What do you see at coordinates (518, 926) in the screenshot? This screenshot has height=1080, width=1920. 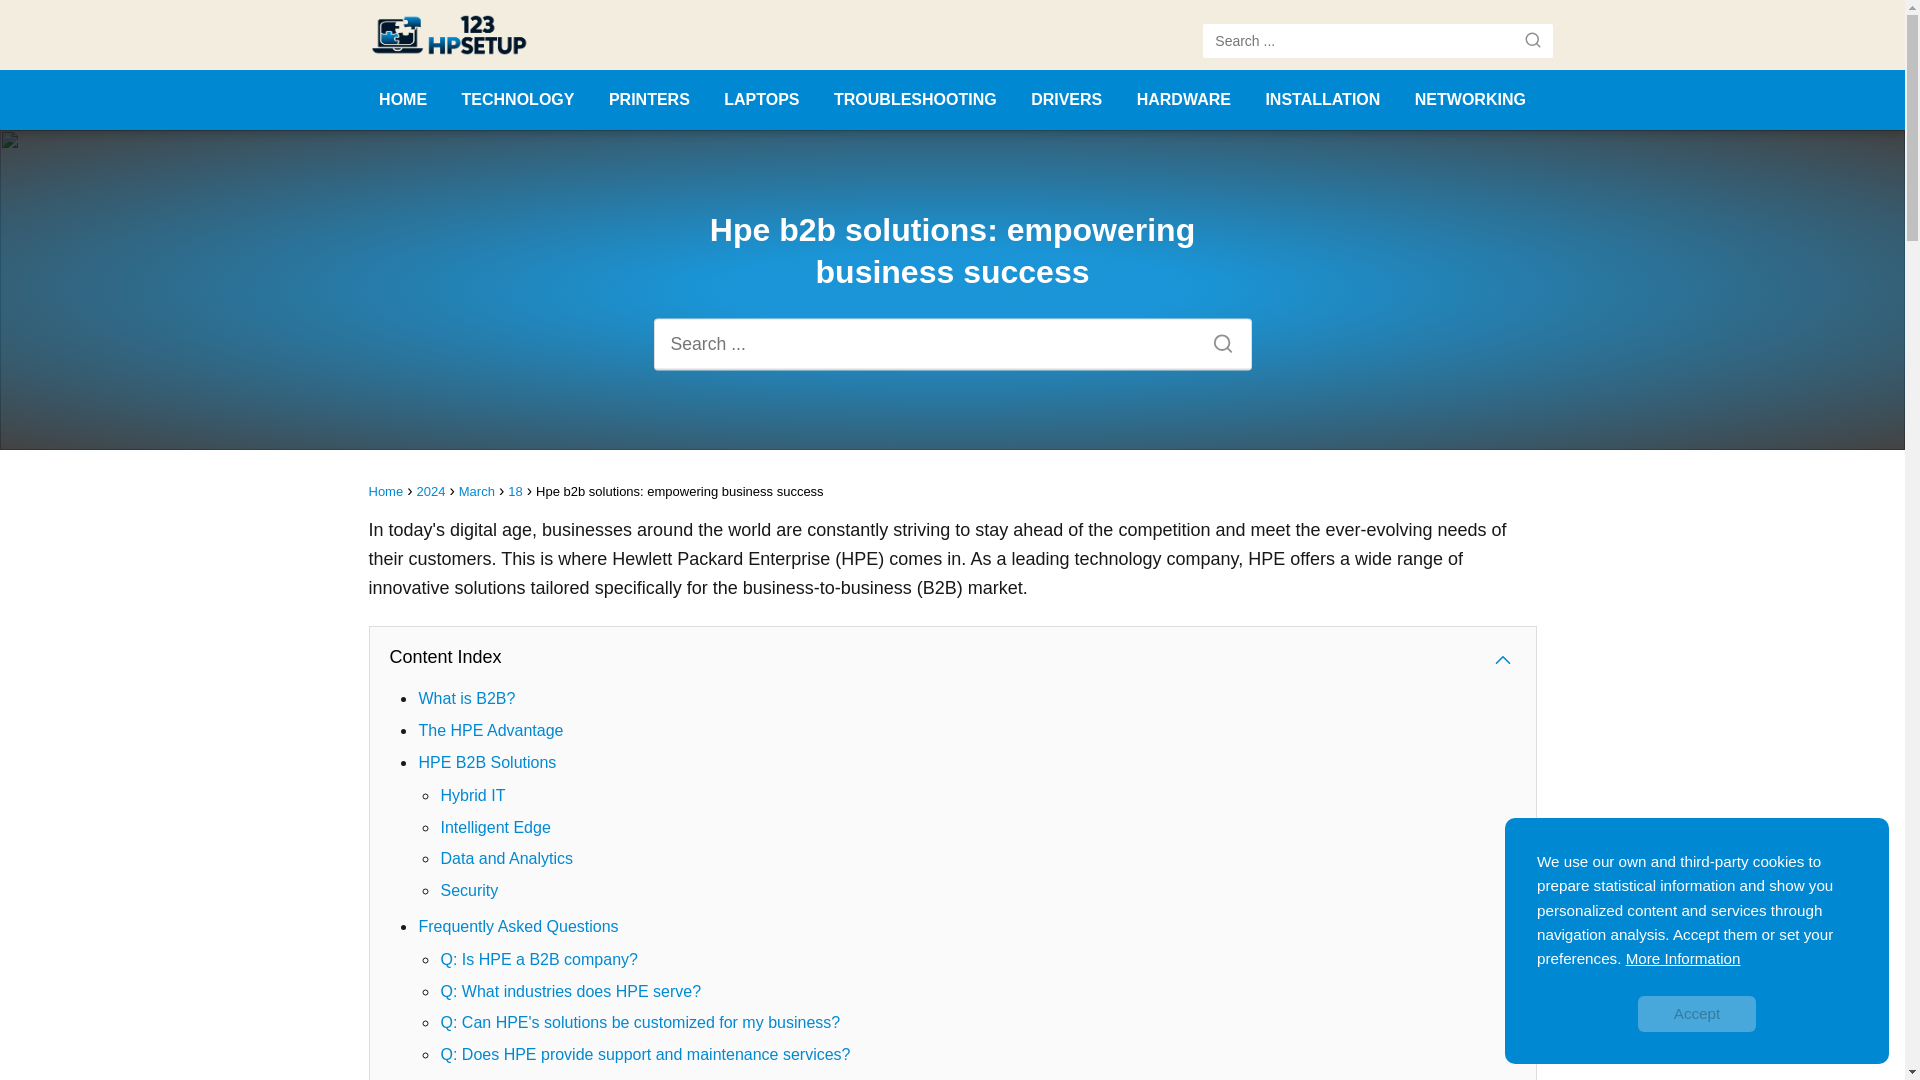 I see `Frequently Asked Questions` at bounding box center [518, 926].